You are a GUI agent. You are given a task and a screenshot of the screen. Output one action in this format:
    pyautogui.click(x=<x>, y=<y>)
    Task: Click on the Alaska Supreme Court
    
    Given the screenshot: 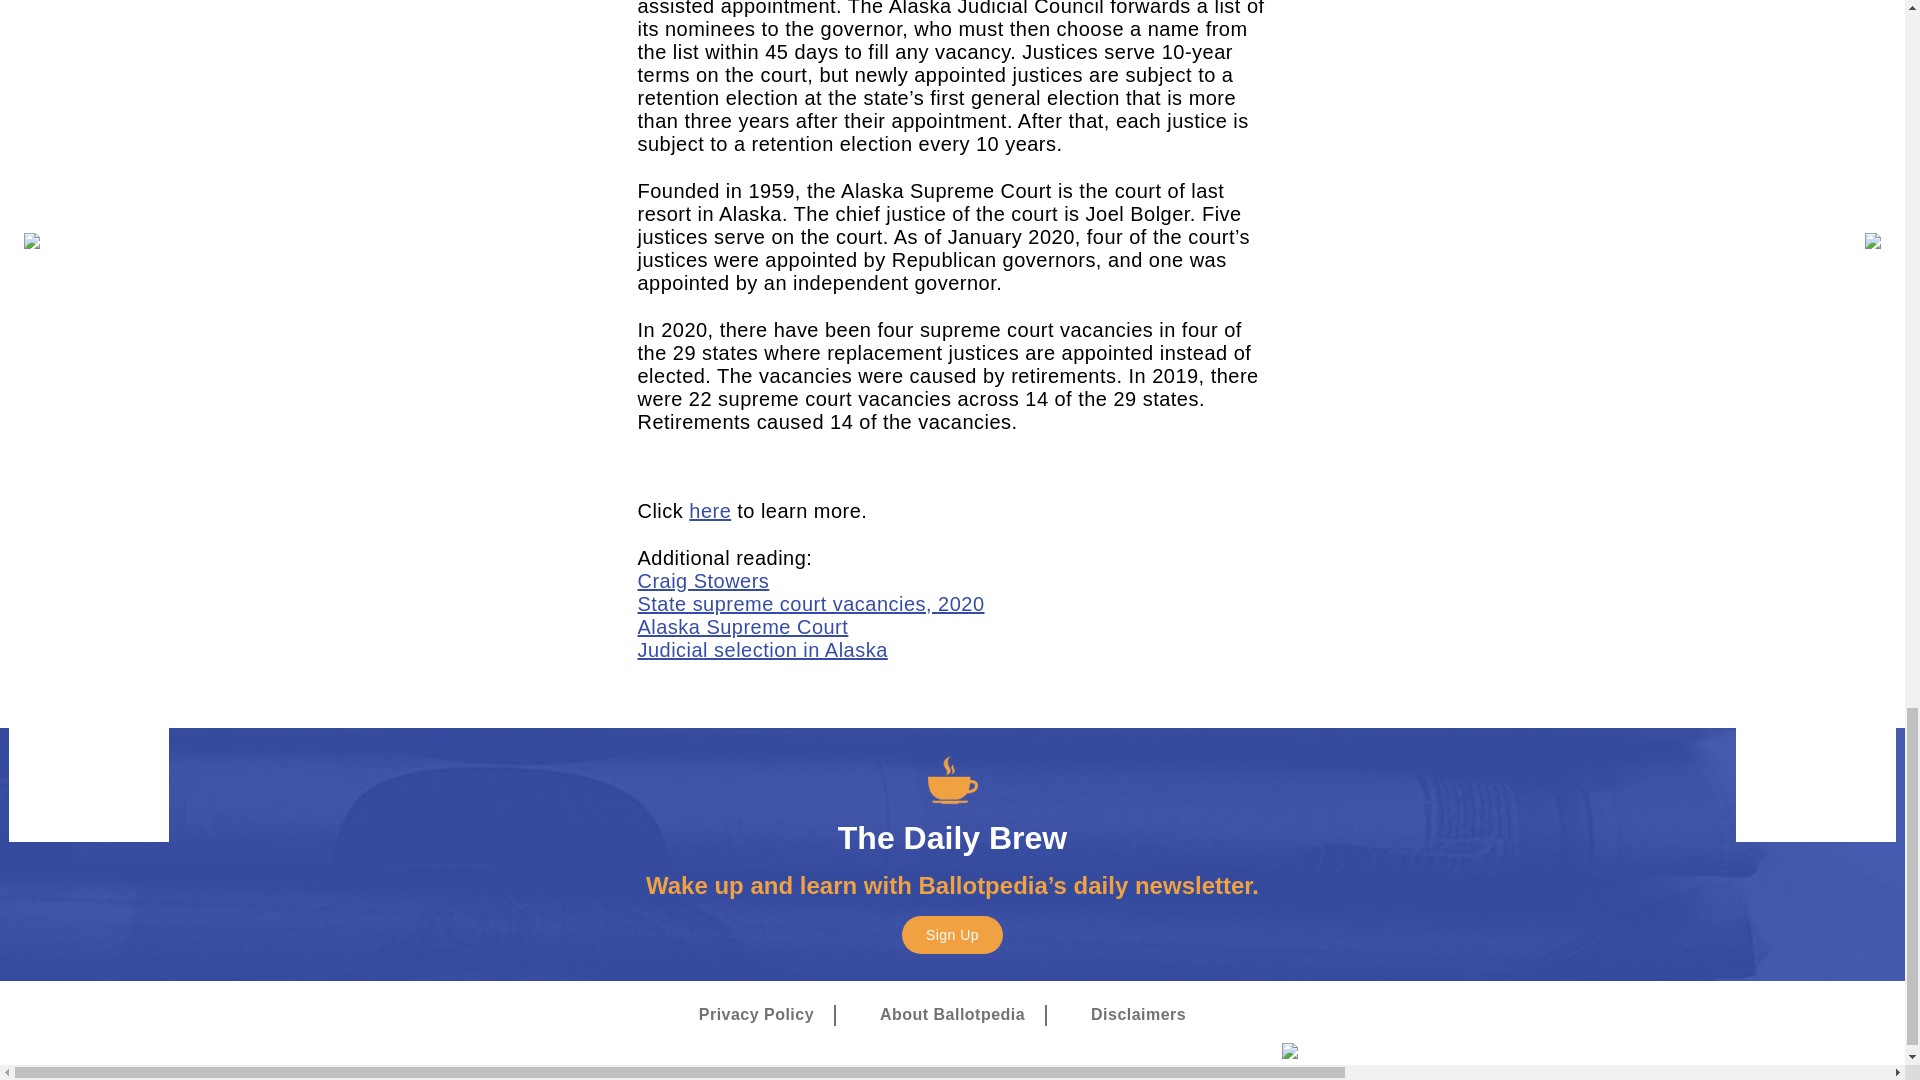 What is the action you would take?
    pyautogui.click(x=742, y=626)
    